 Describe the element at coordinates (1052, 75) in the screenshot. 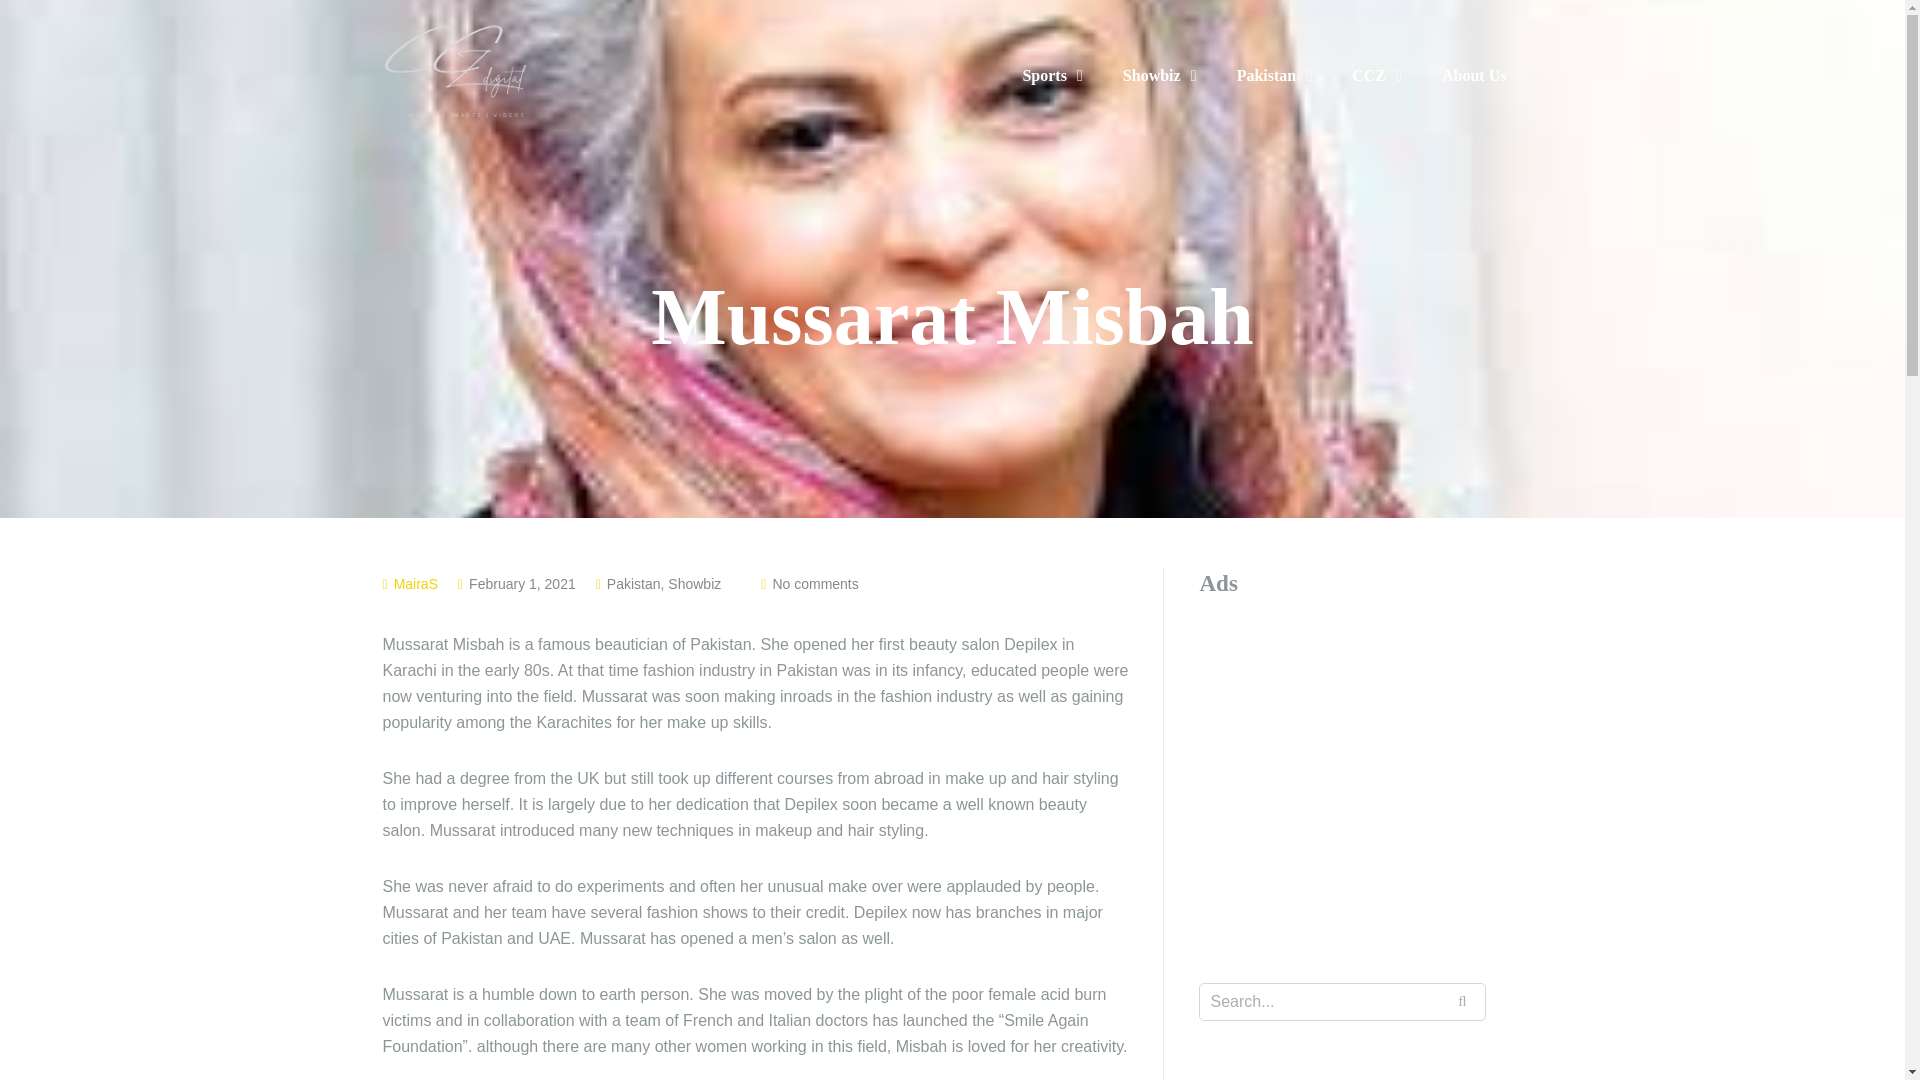

I see `Sports` at that location.